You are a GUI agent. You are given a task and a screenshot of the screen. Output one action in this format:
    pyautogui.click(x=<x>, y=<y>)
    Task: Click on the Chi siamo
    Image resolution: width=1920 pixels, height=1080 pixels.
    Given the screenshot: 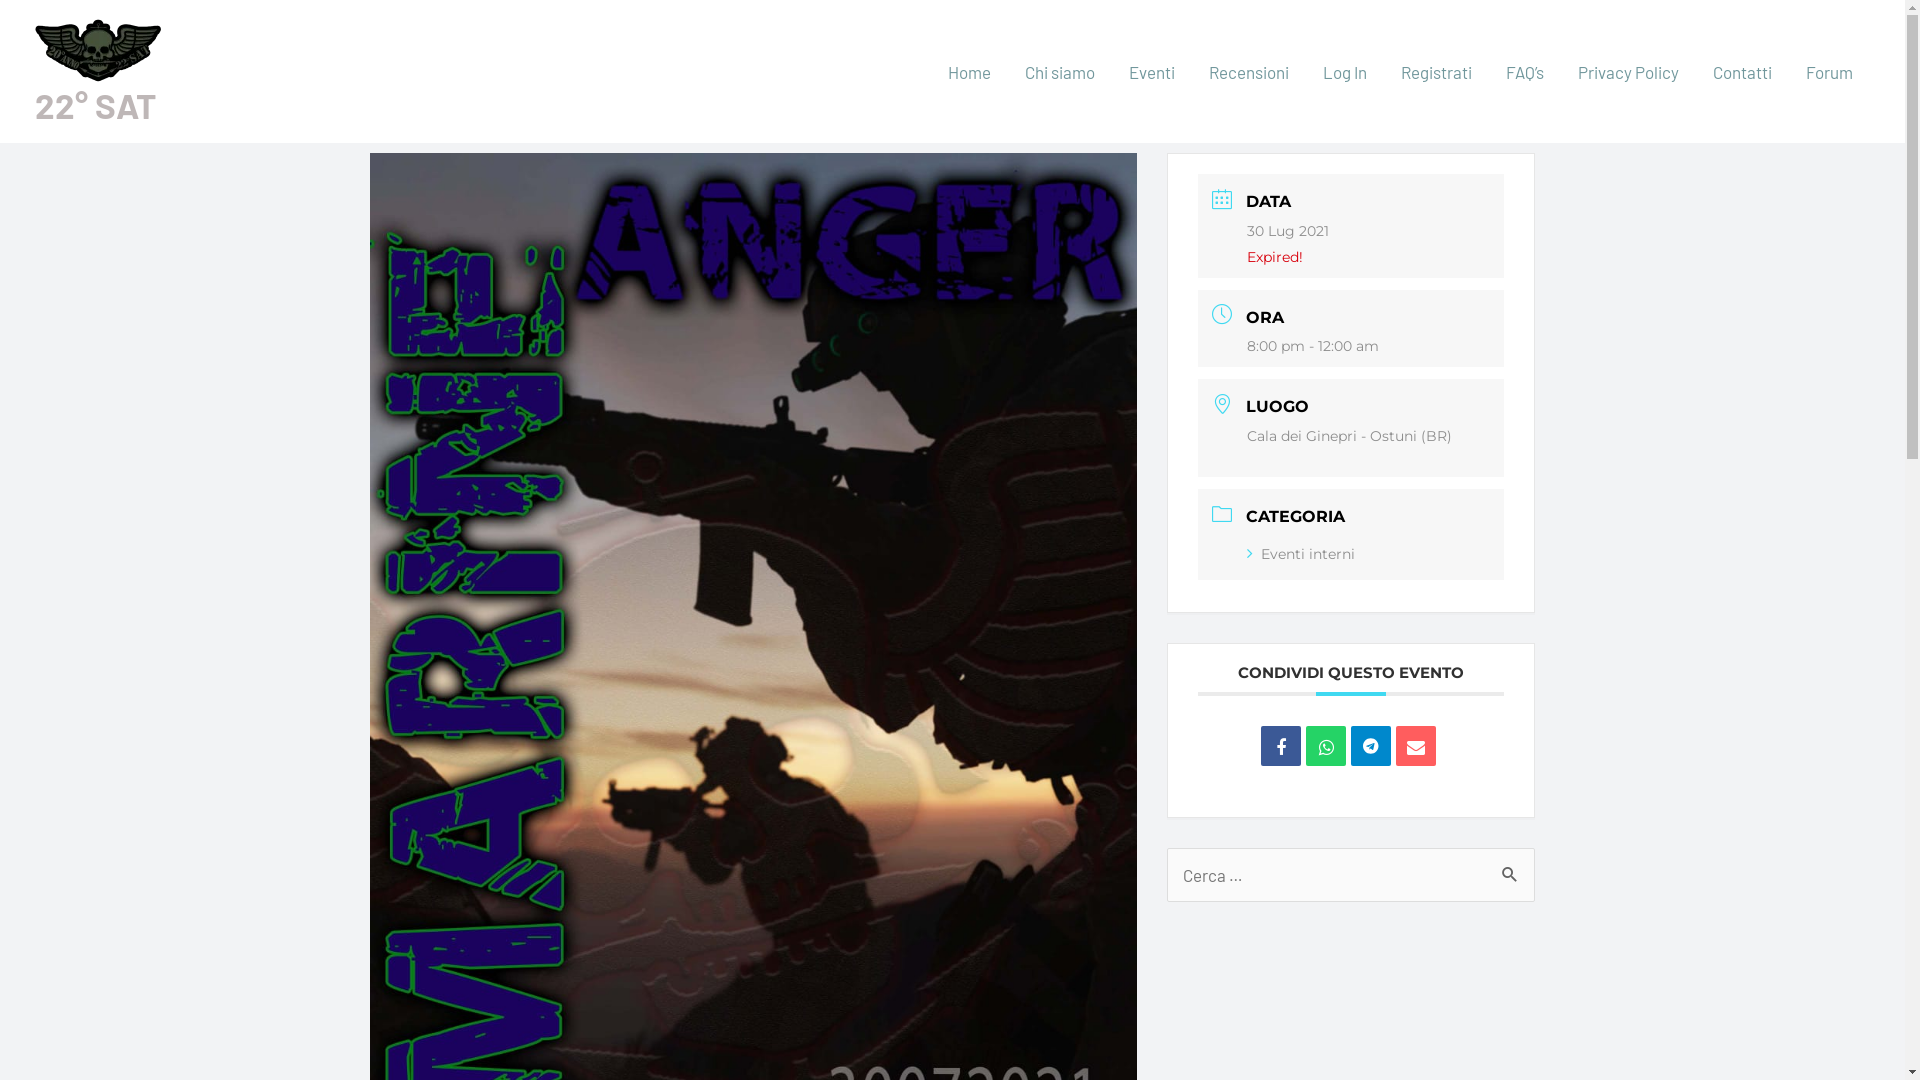 What is the action you would take?
    pyautogui.click(x=1060, y=71)
    